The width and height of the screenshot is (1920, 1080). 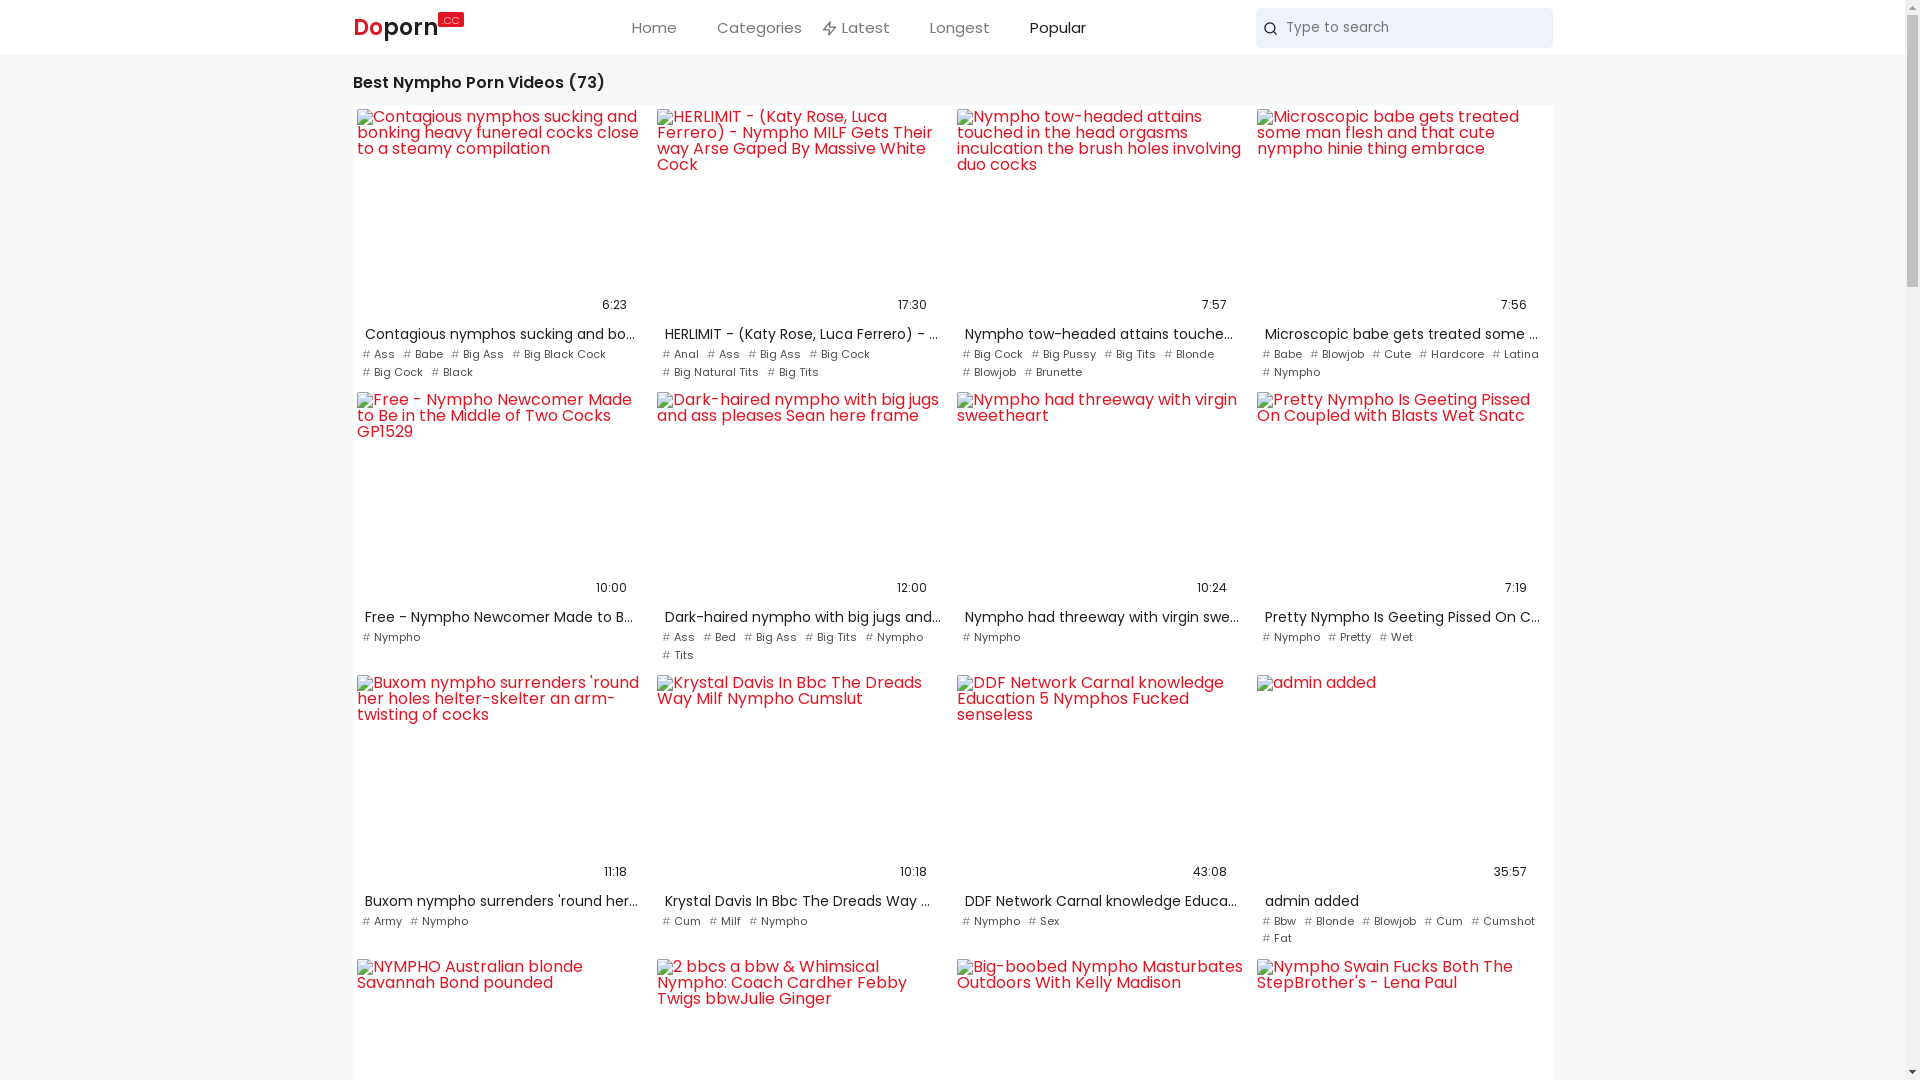 What do you see at coordinates (439, 922) in the screenshot?
I see `Nympho` at bounding box center [439, 922].